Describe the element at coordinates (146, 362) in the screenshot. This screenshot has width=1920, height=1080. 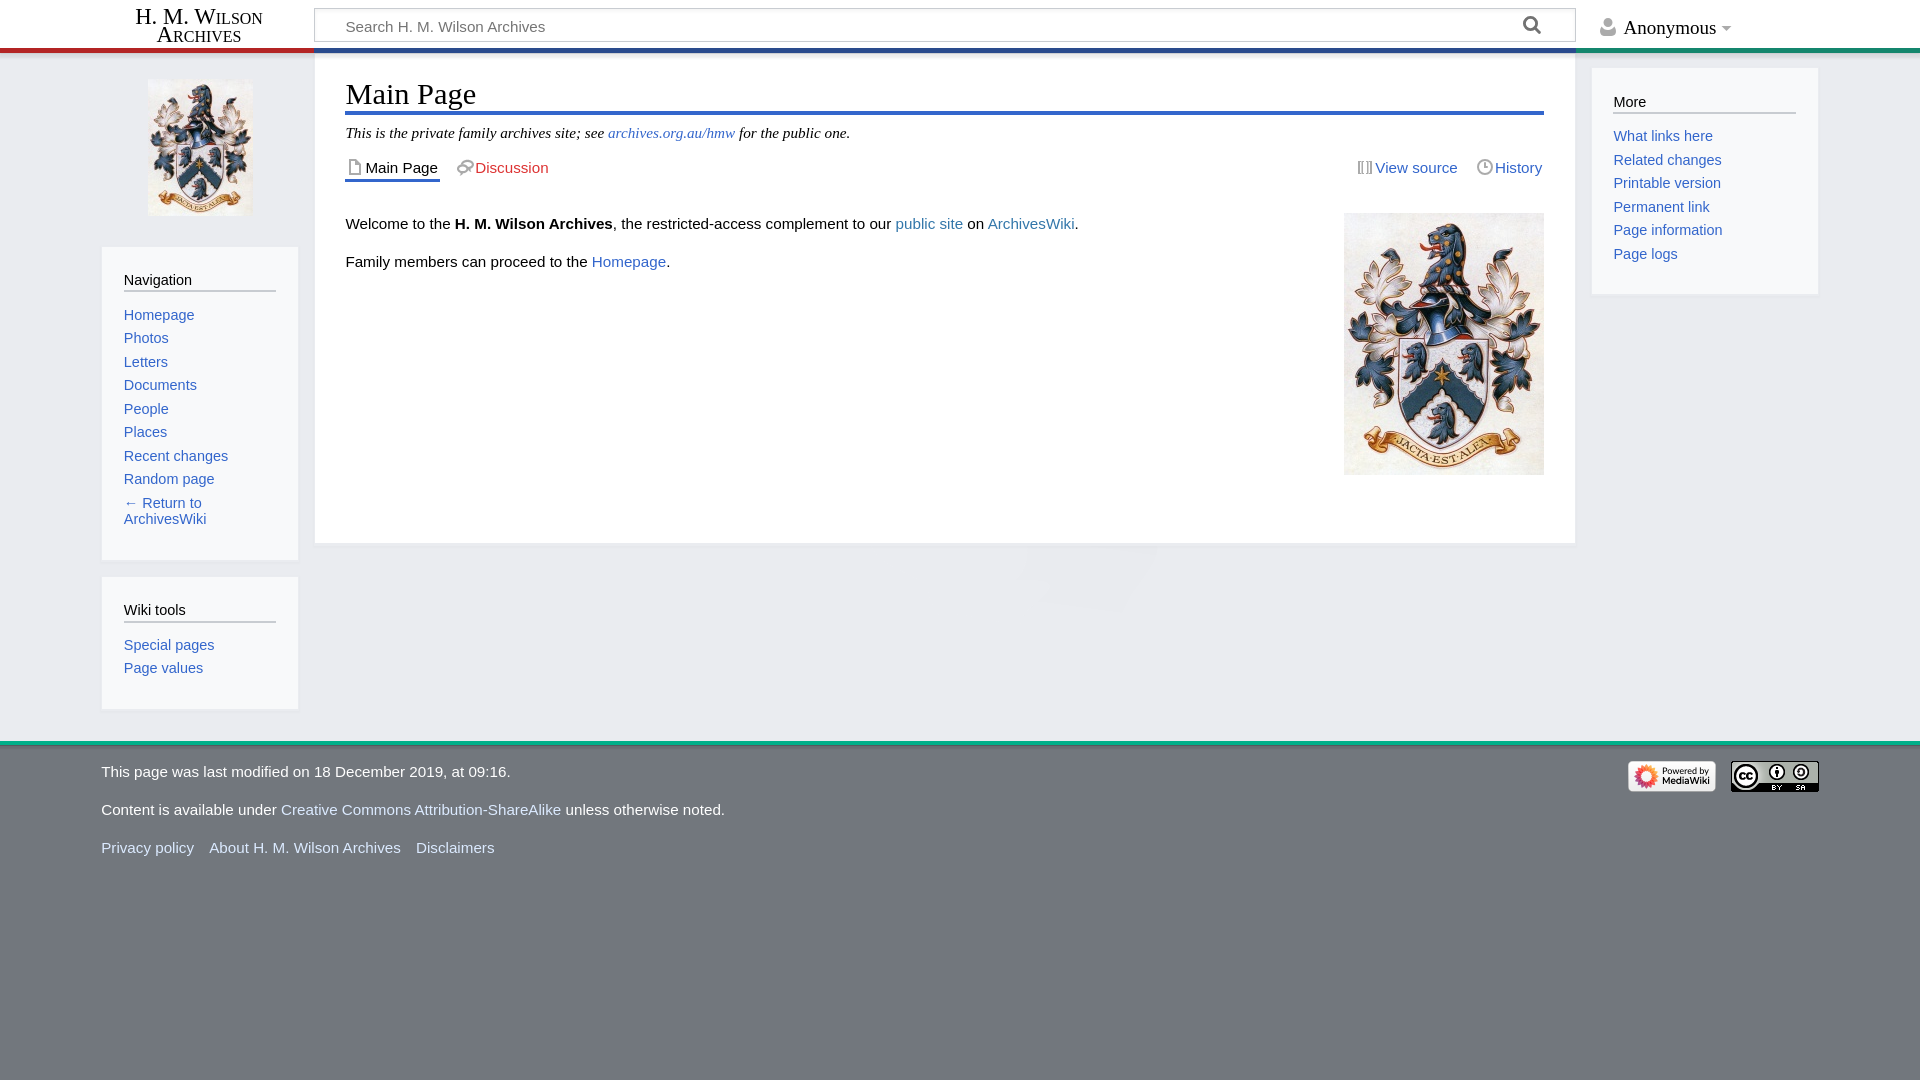
I see `Letters` at that location.